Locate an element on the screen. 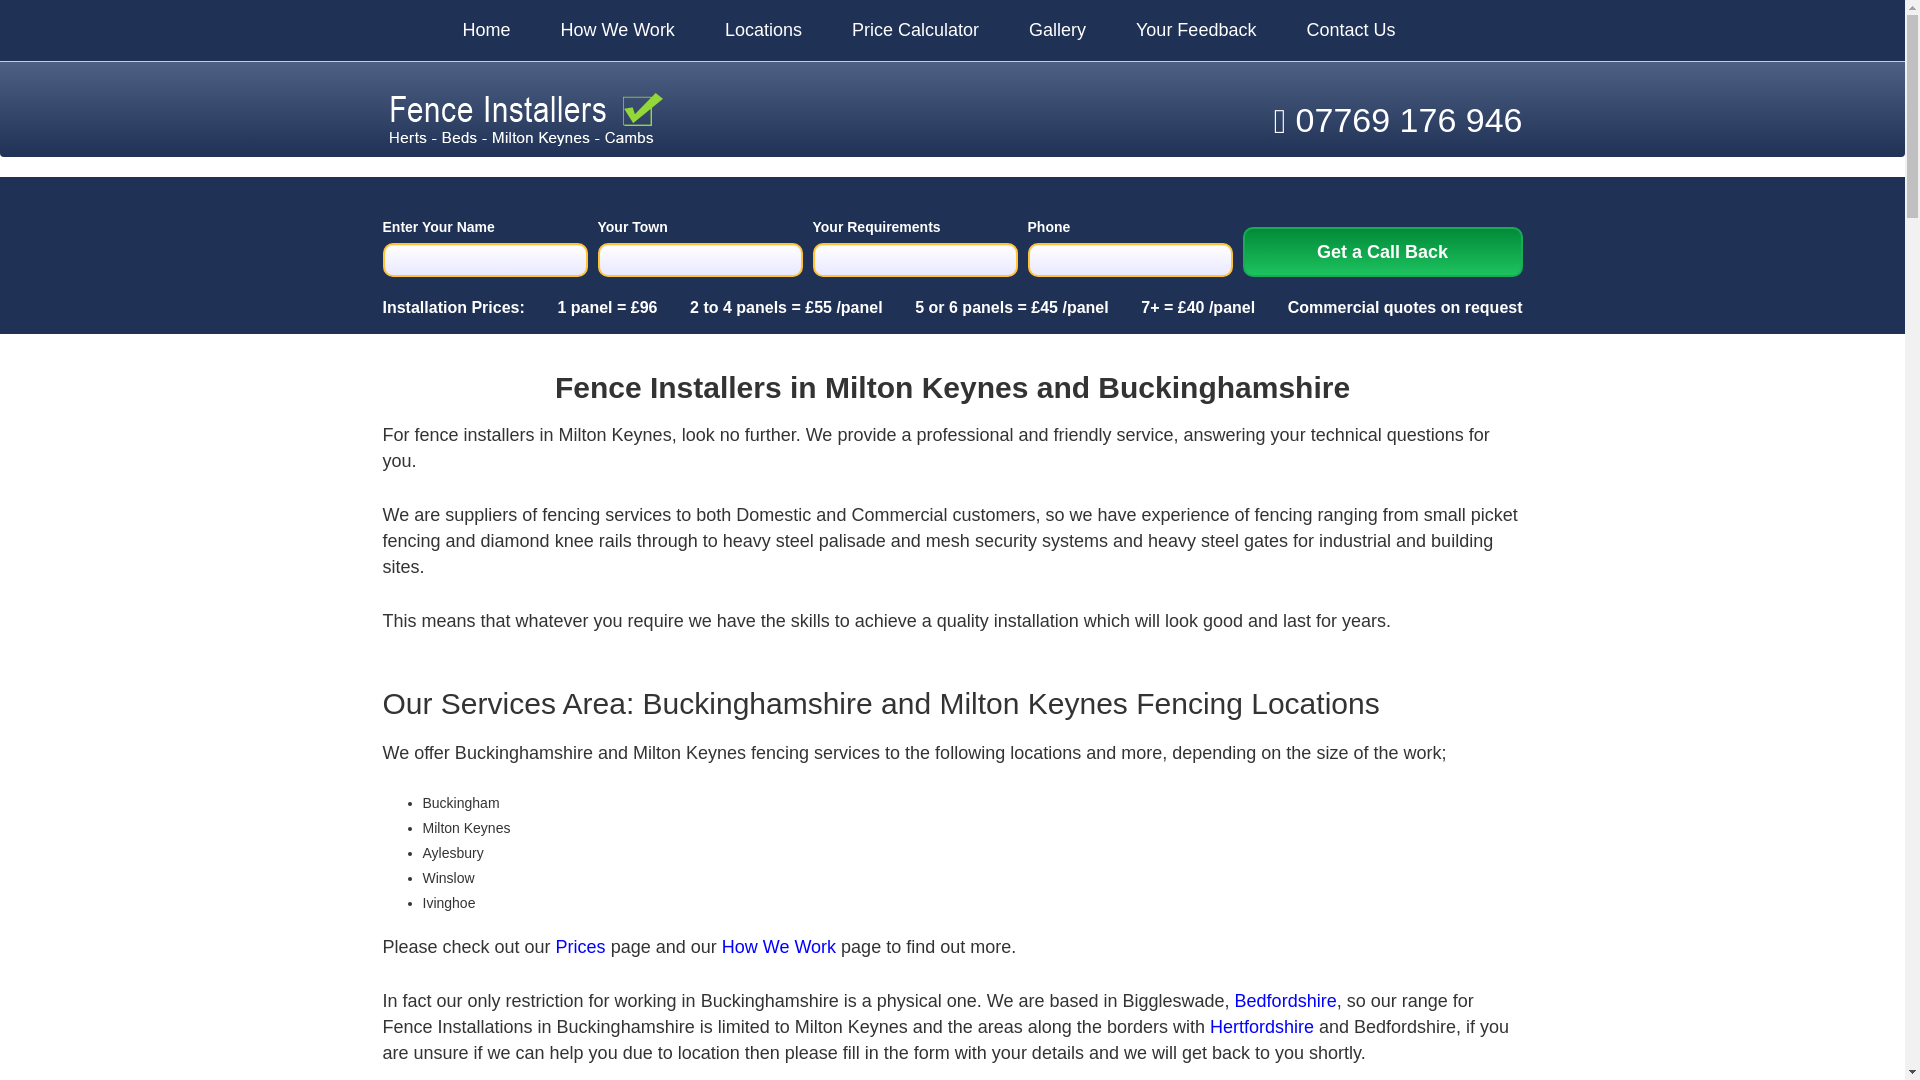 This screenshot has height=1080, width=1920. Your Feedback is located at coordinates (1170, 30).